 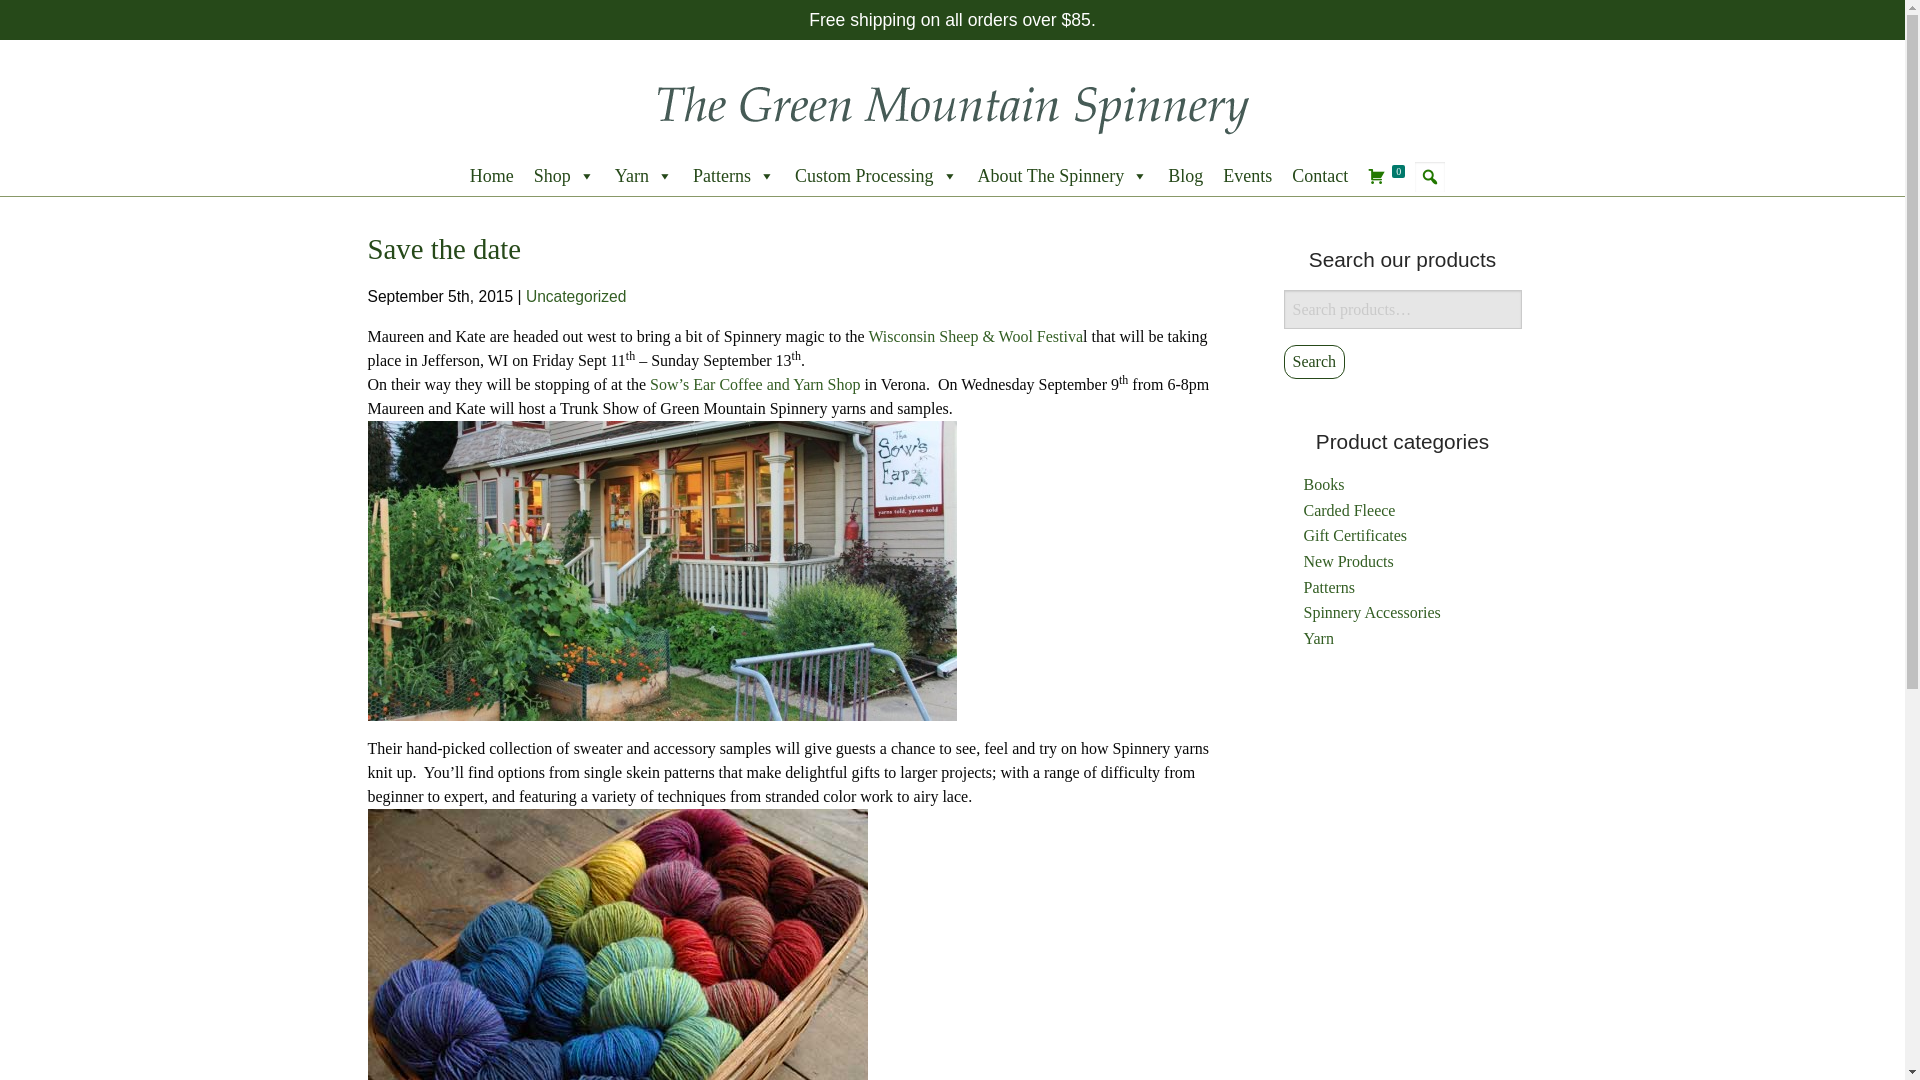 What do you see at coordinates (644, 175) in the screenshot?
I see `Yarn` at bounding box center [644, 175].